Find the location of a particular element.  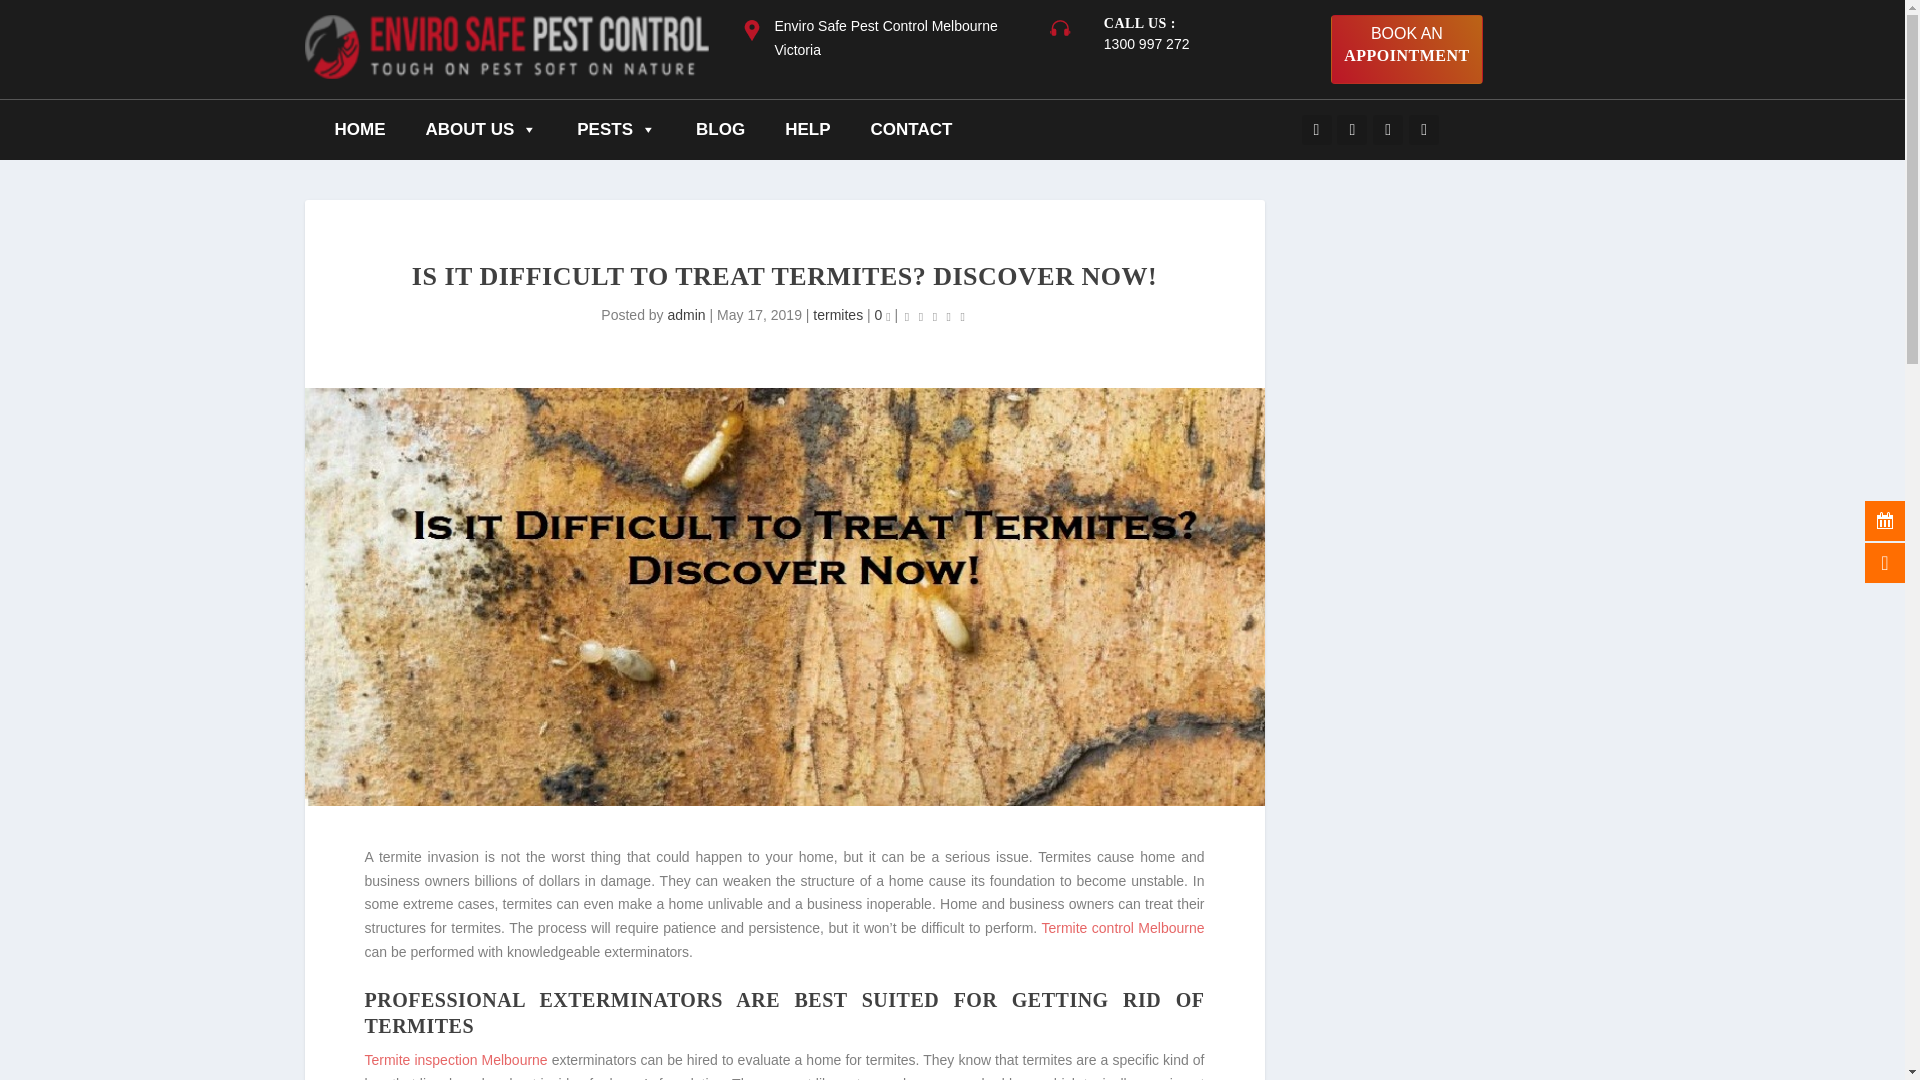

1300 997 272 is located at coordinates (687, 314).